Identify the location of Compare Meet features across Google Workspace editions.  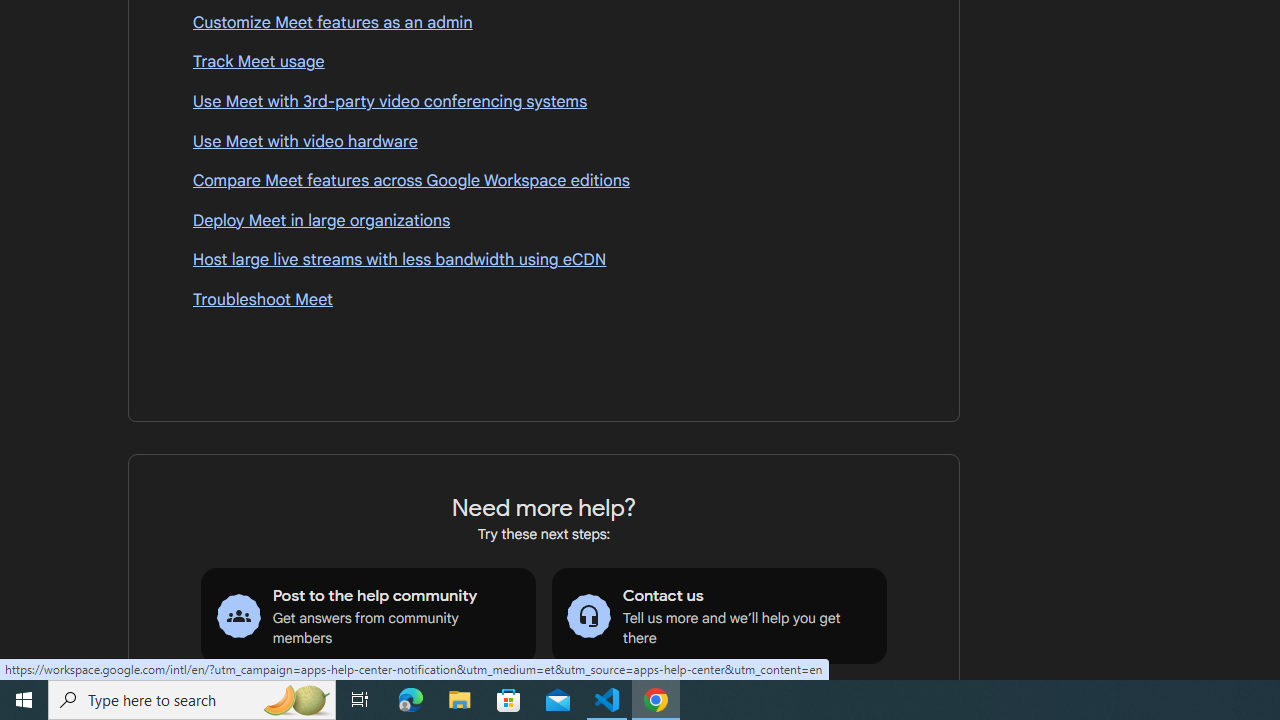
(544, 181).